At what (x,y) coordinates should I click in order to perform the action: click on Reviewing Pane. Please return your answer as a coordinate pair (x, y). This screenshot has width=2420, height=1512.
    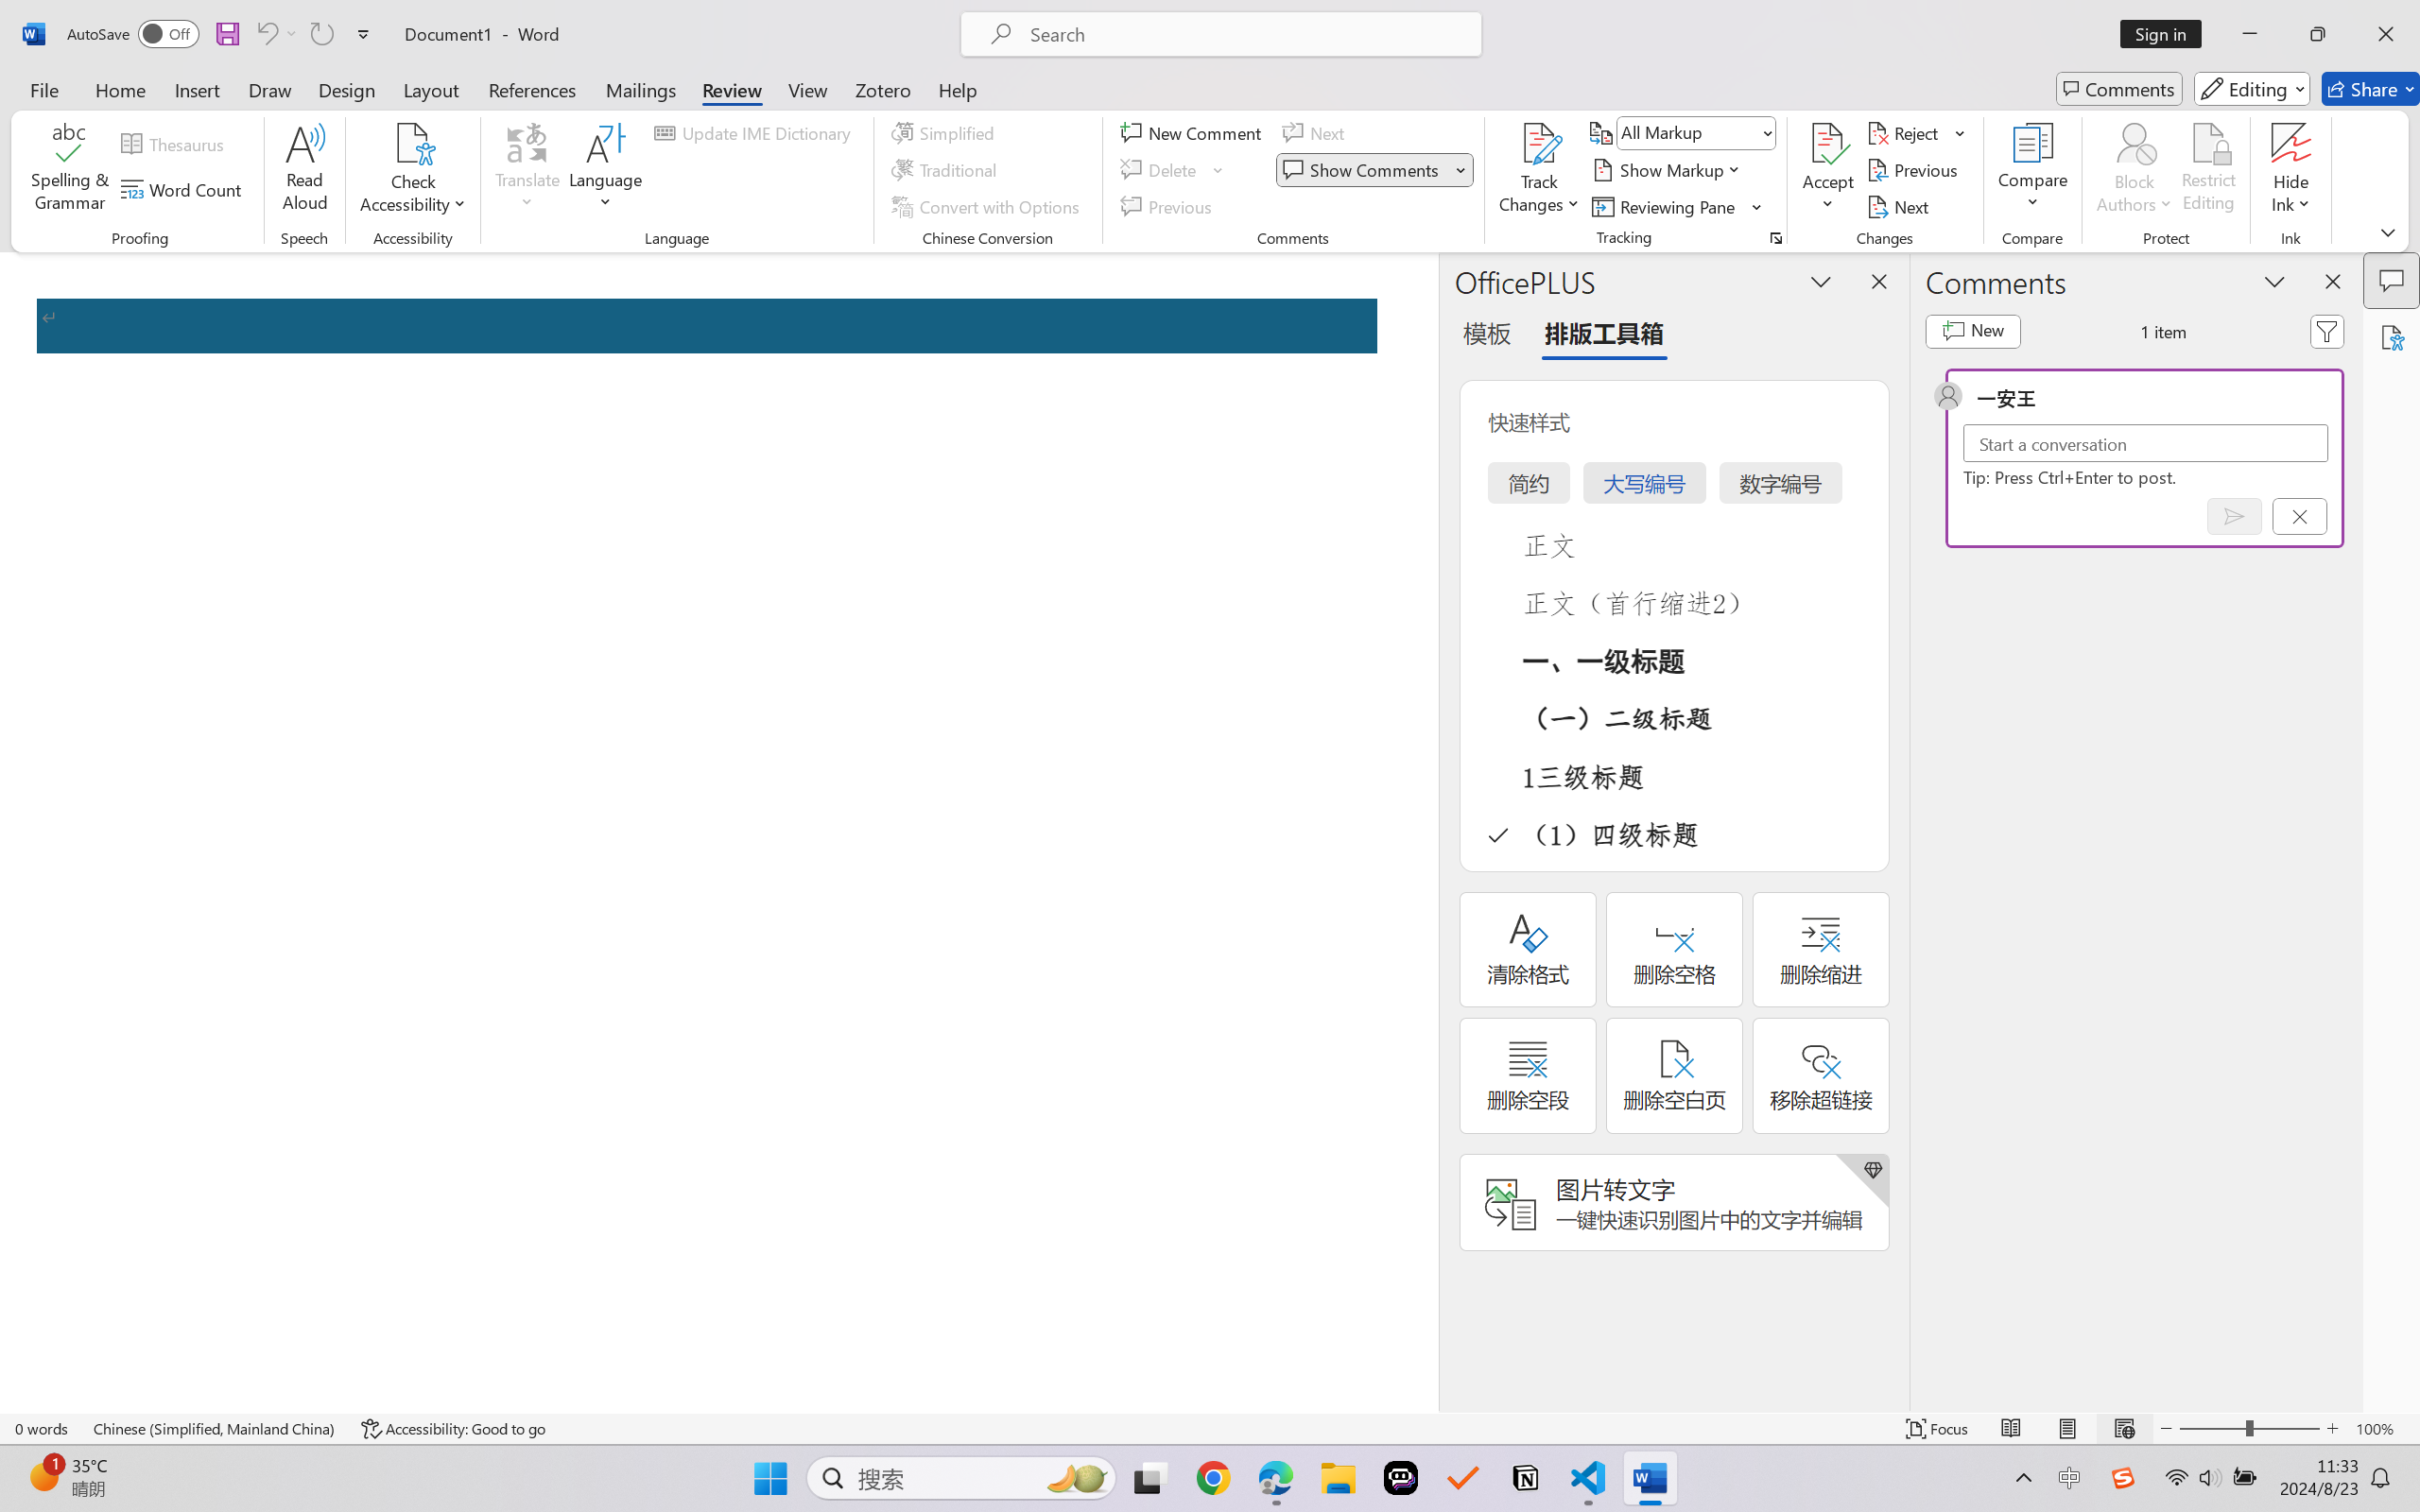
    Looking at the image, I should click on (1666, 206).